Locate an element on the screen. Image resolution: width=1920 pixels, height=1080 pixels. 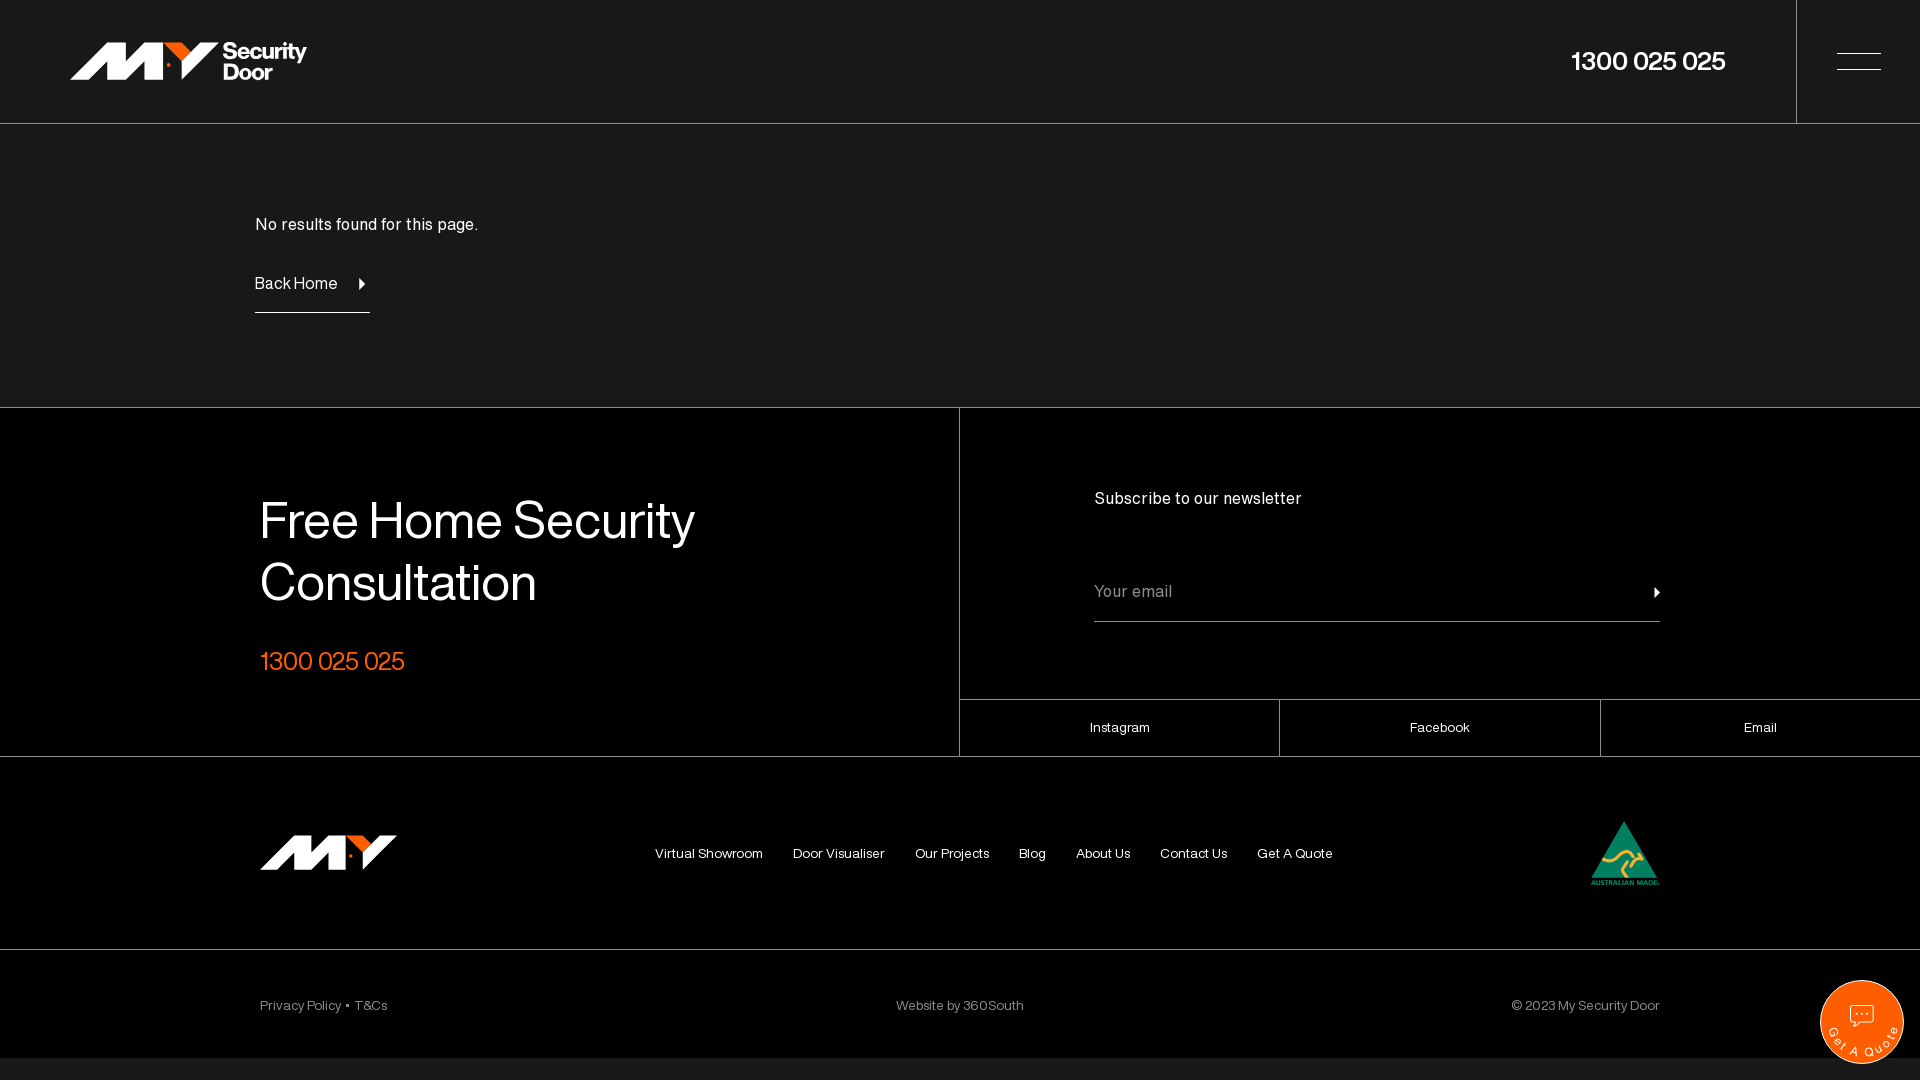
Privacy Policy is located at coordinates (300, 1005).